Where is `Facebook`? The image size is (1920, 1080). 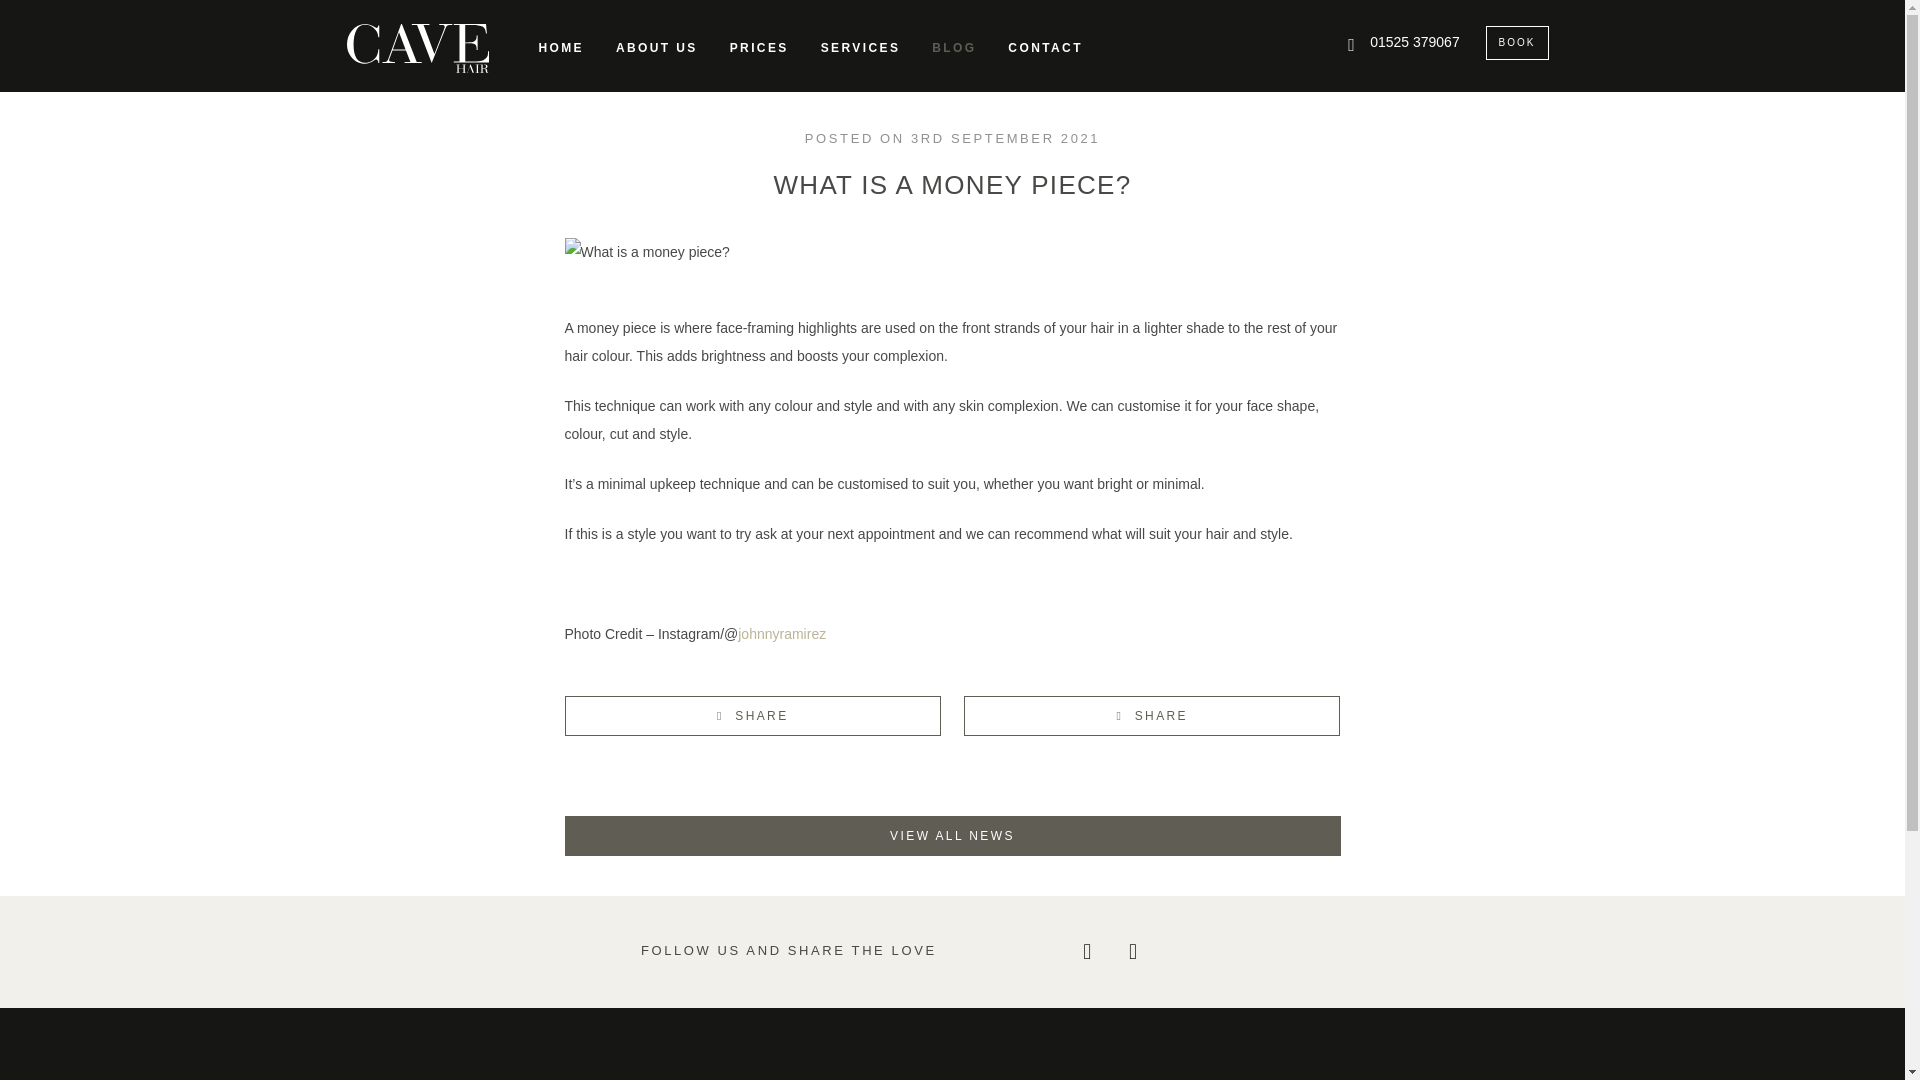
Facebook is located at coordinates (1092, 952).